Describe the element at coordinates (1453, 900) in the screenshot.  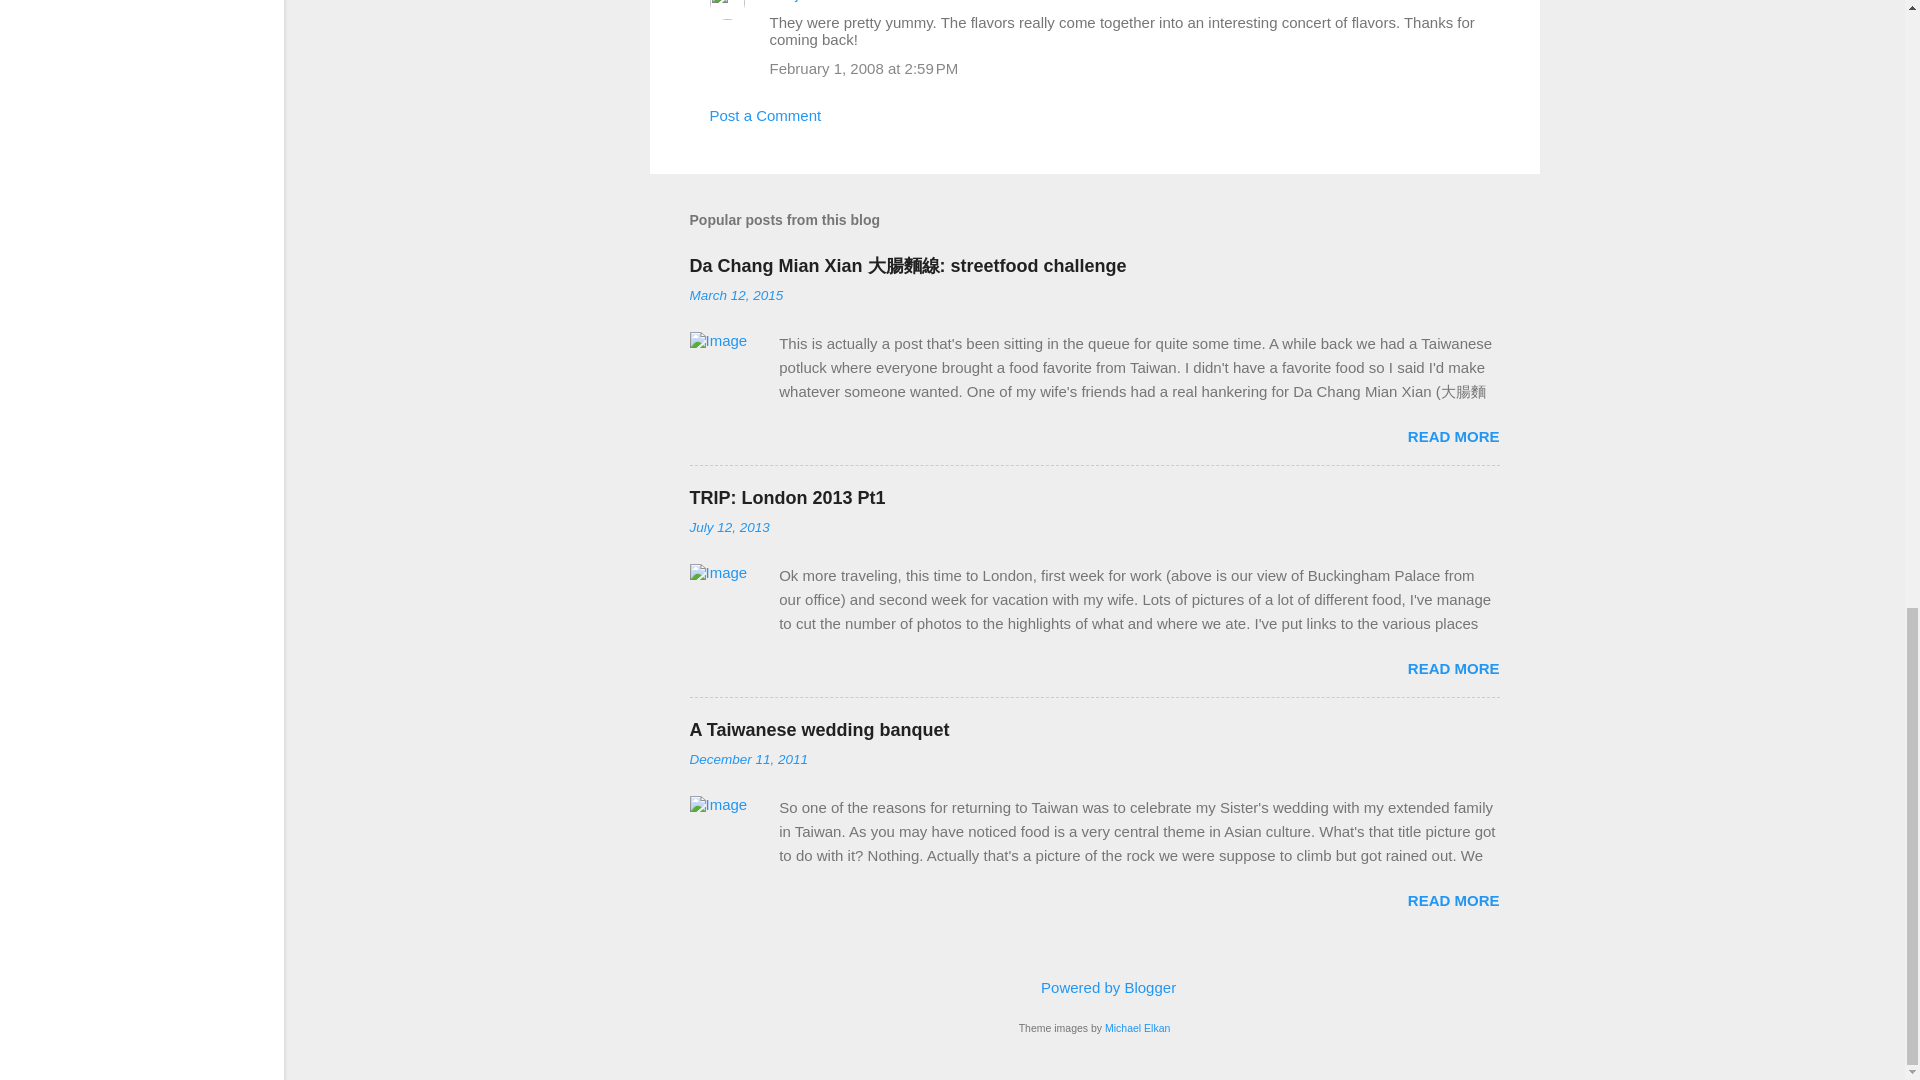
I see `READ MORE` at that location.